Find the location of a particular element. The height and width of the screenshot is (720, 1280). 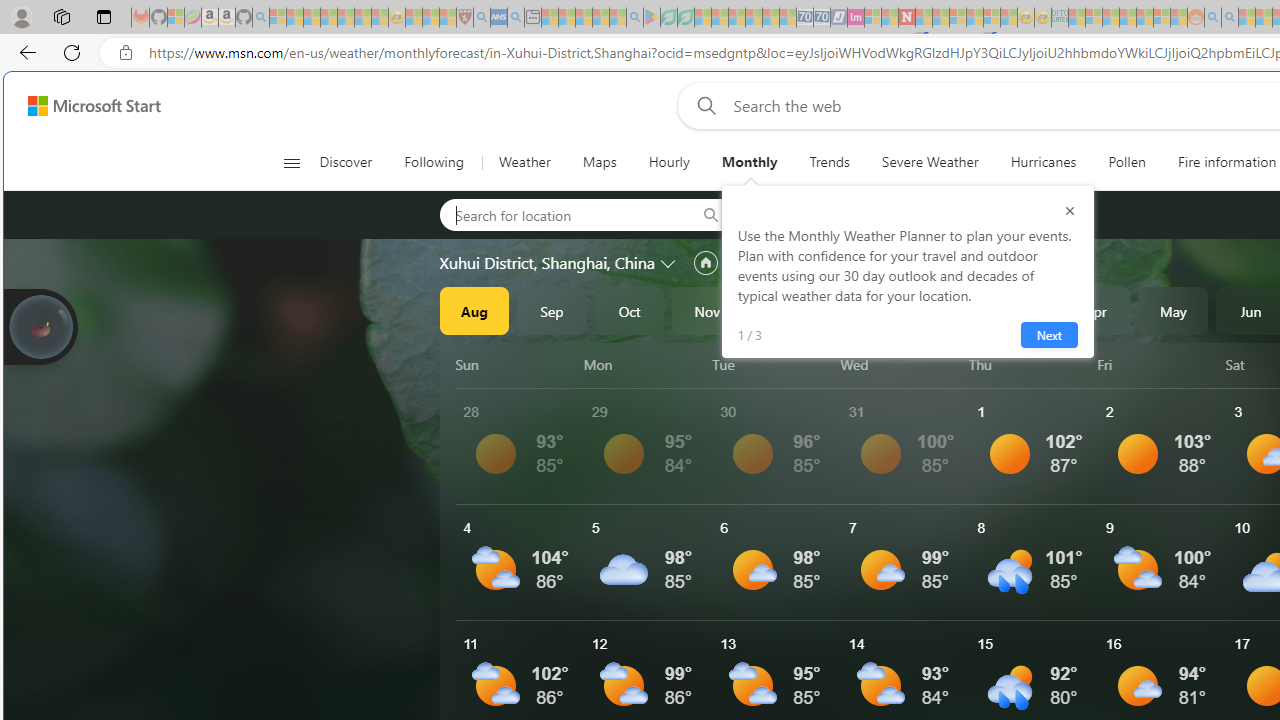

14 Common Myths Debunked By Scientific Facts - Sleeping is located at coordinates (940, 18).